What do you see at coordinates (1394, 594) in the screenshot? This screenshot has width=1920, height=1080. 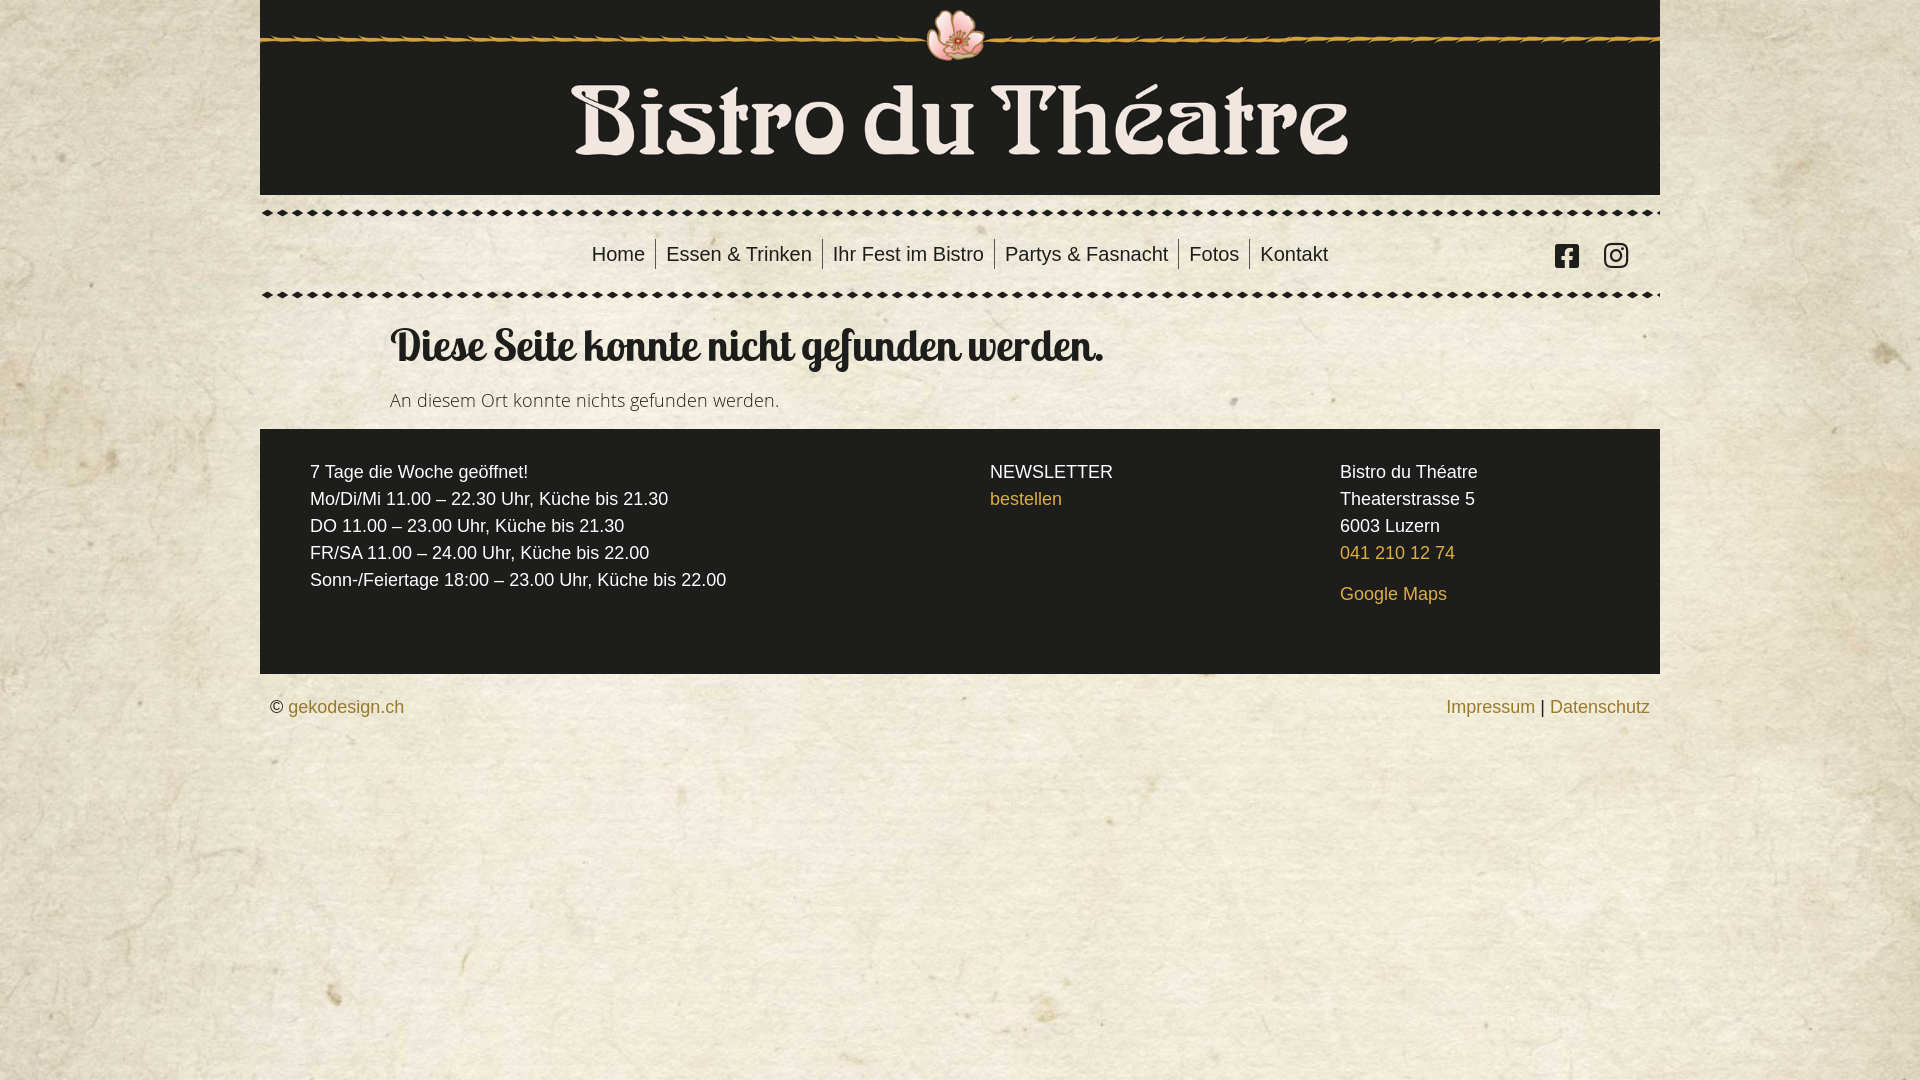 I see `Google Maps` at bounding box center [1394, 594].